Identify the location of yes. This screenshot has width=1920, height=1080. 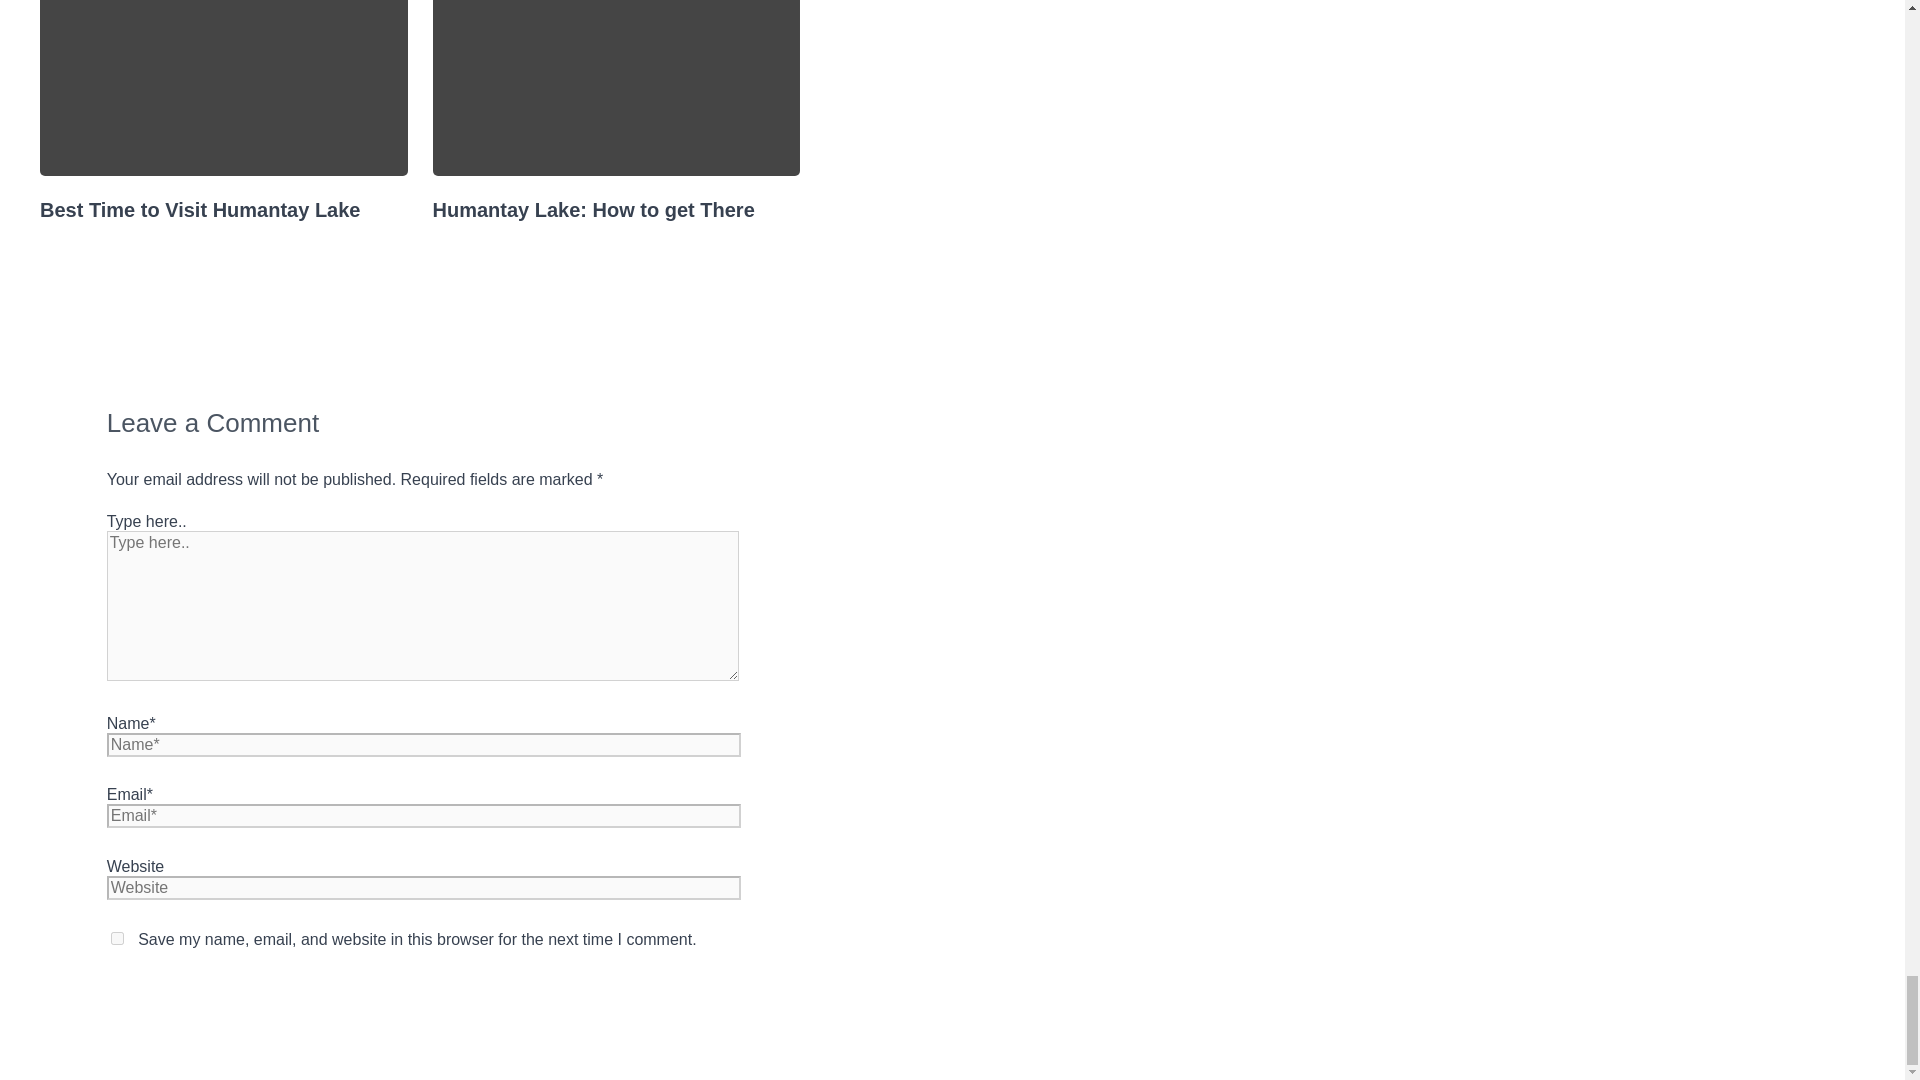
(118, 938).